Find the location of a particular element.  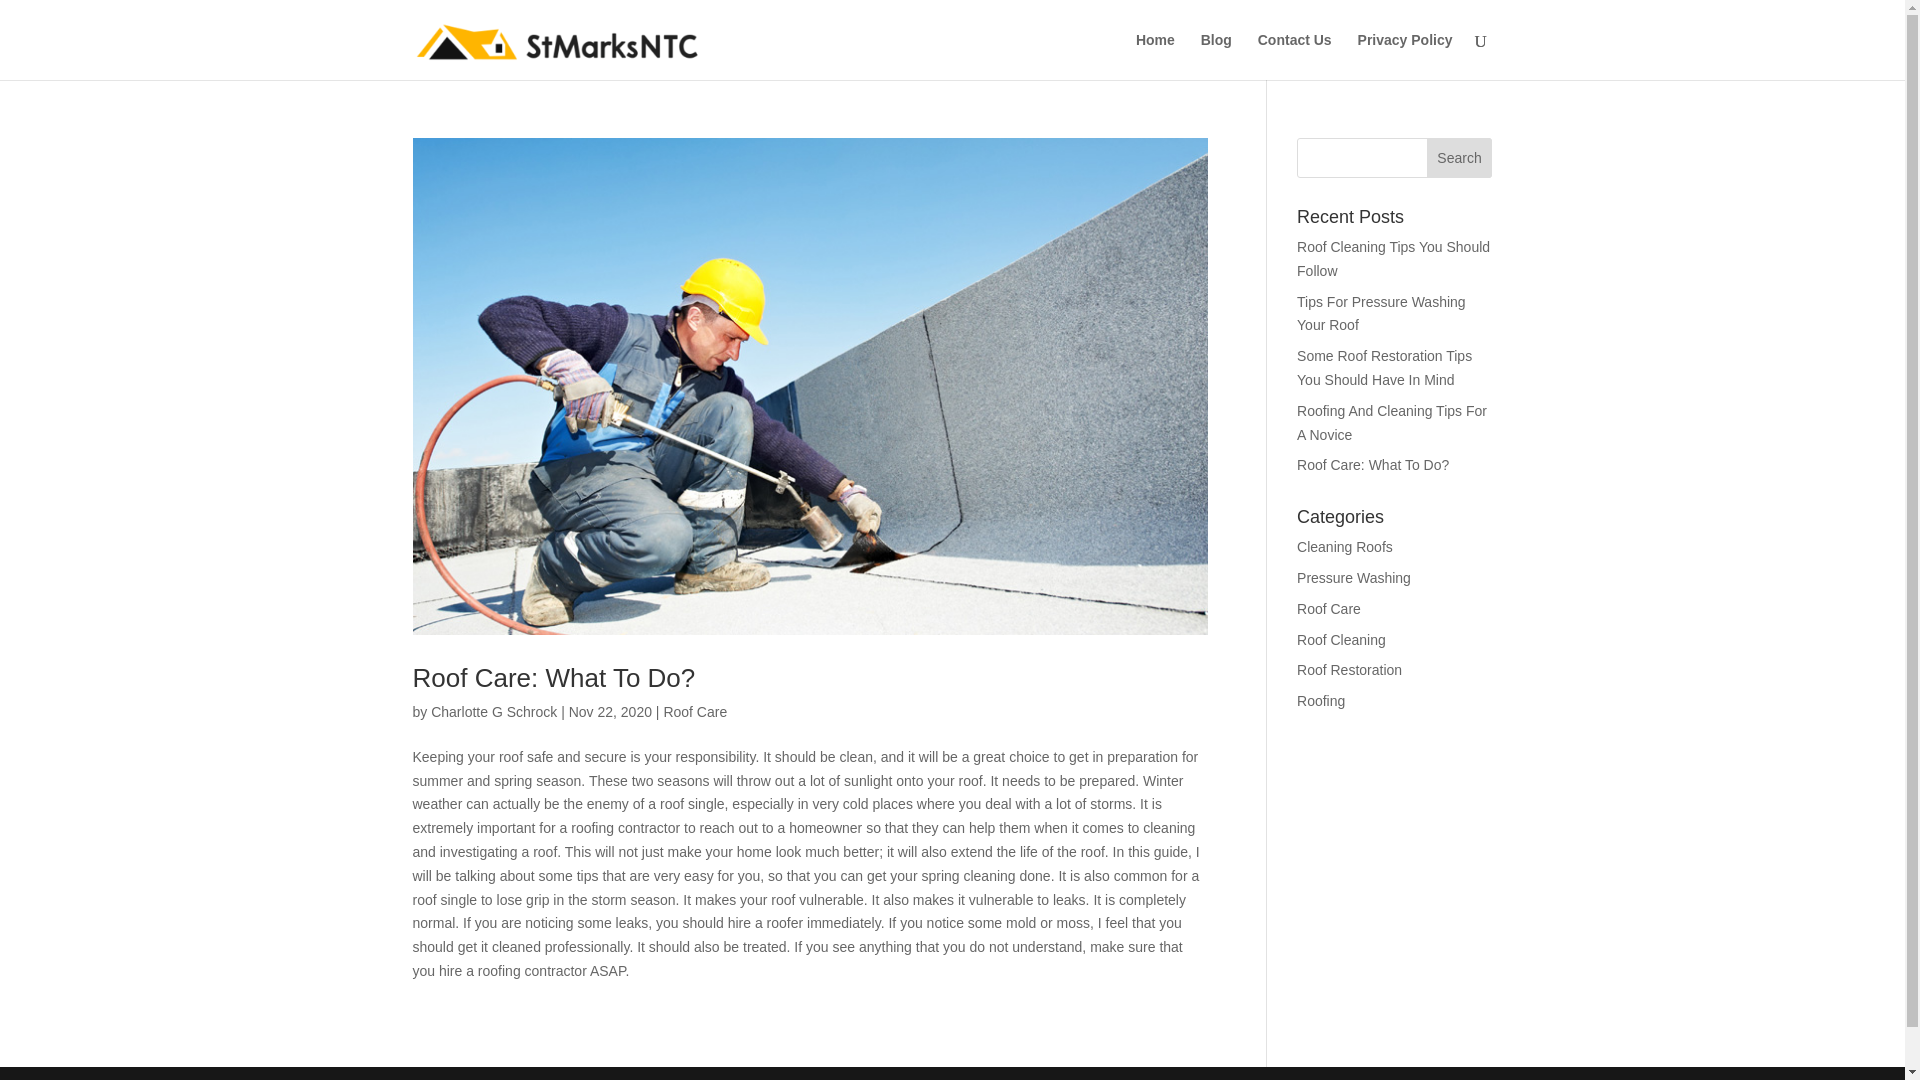

Roofing And Cleaning Tips For A Novice is located at coordinates (1392, 422).